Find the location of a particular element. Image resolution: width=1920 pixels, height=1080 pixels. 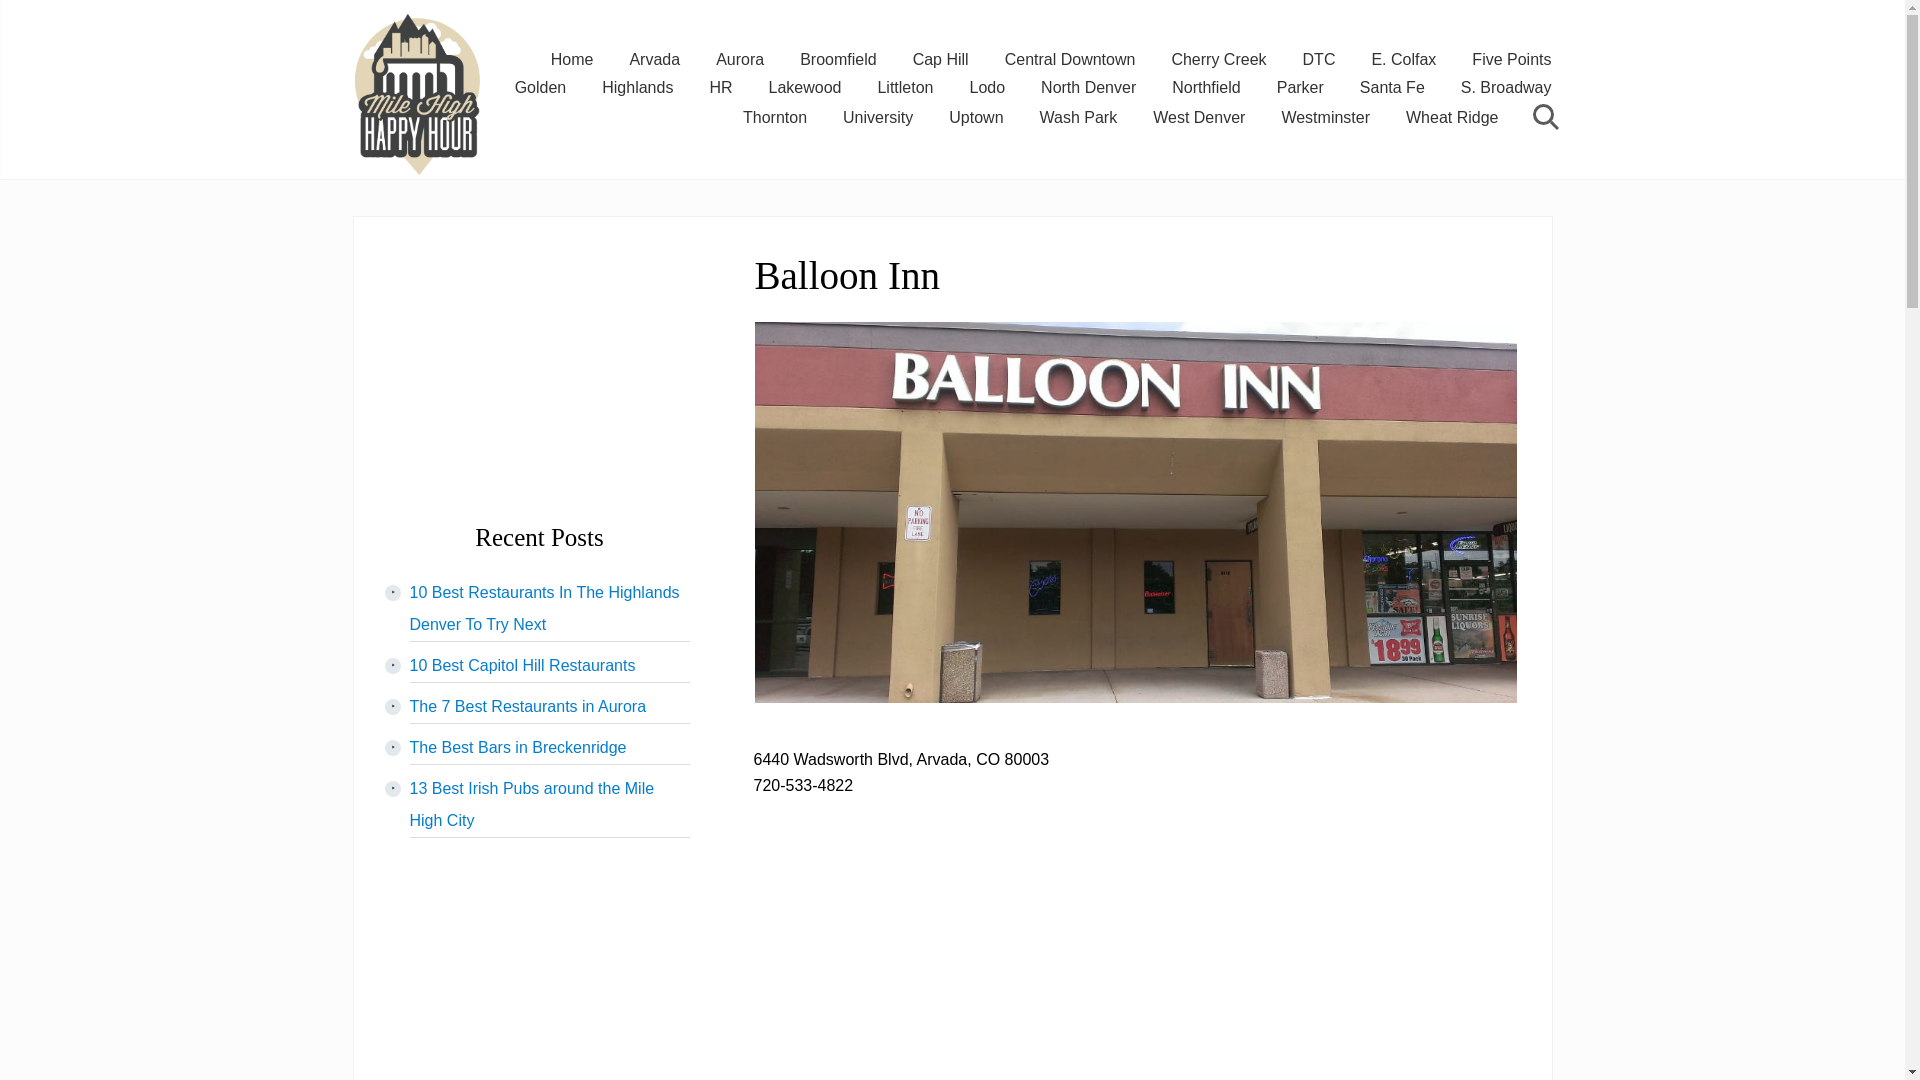

Home is located at coordinates (572, 60).